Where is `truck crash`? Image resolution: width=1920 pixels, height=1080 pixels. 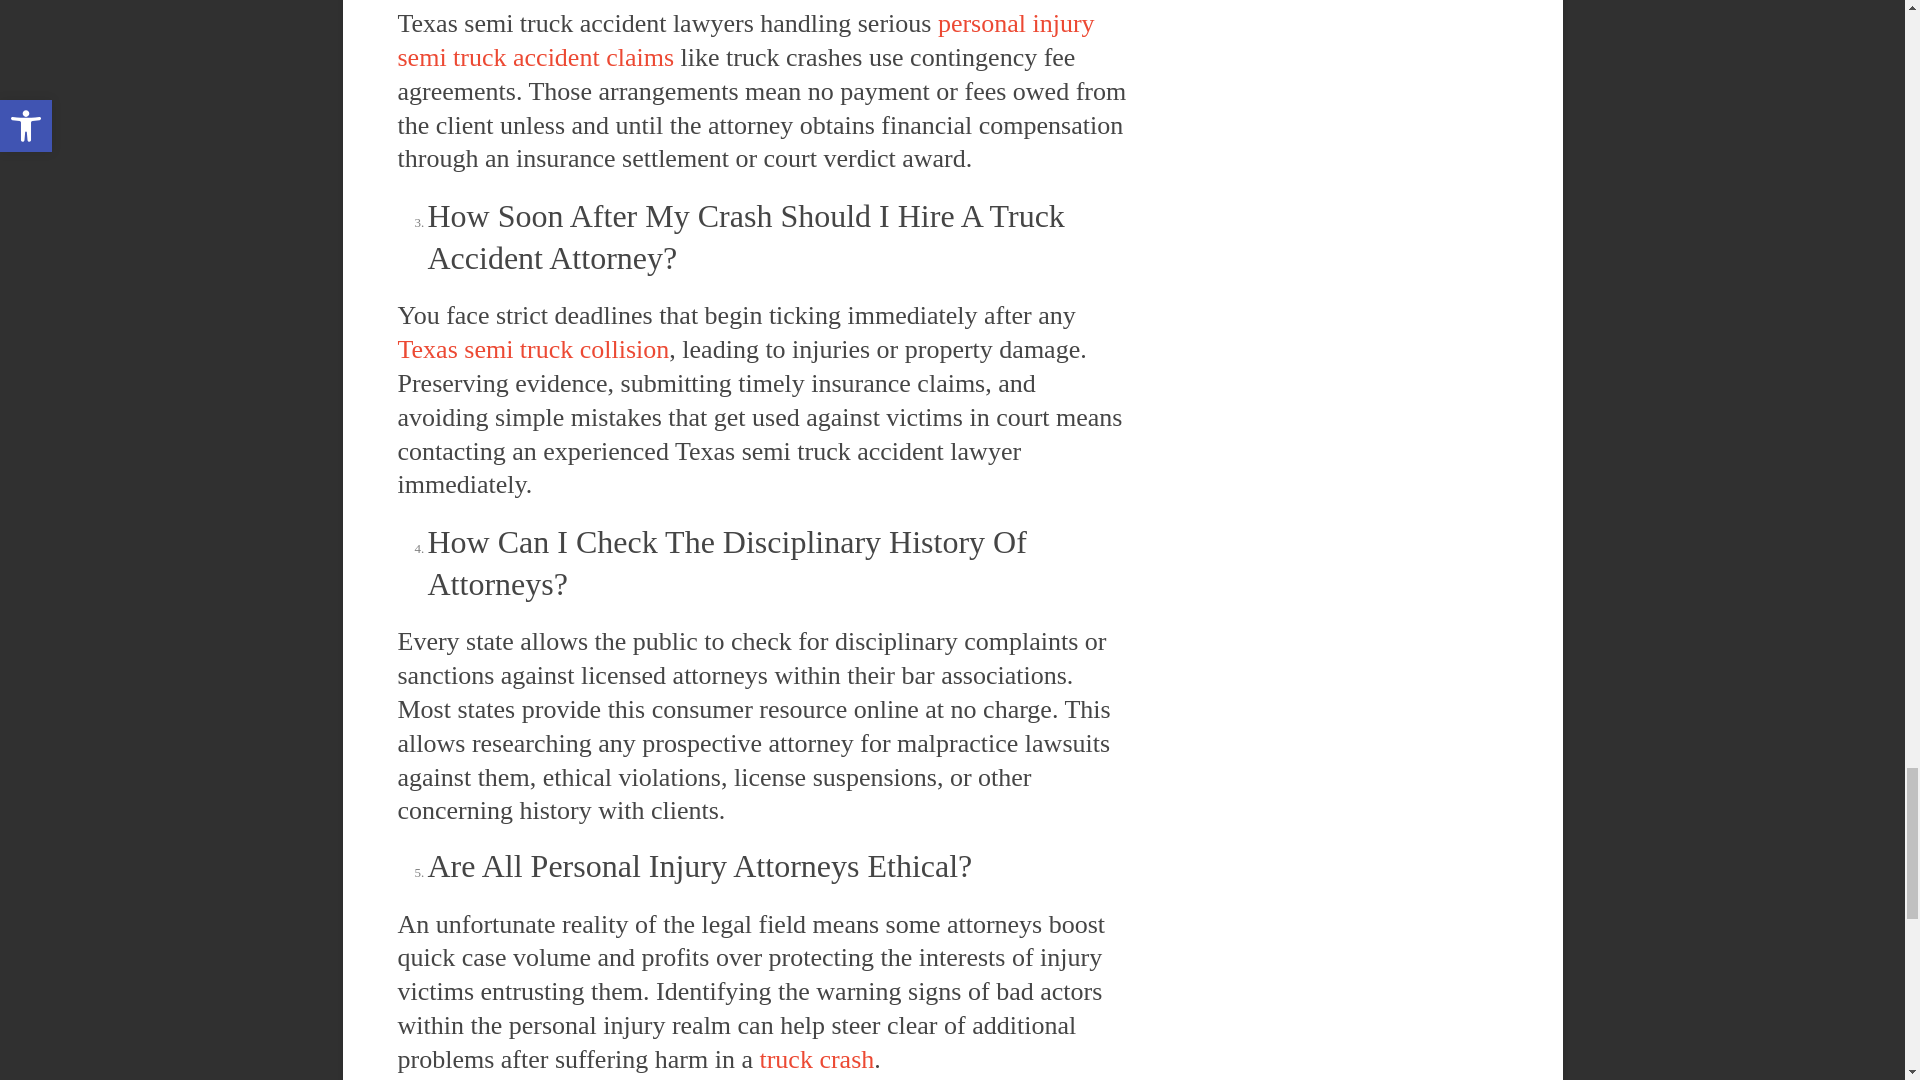 truck crash is located at coordinates (816, 1059).